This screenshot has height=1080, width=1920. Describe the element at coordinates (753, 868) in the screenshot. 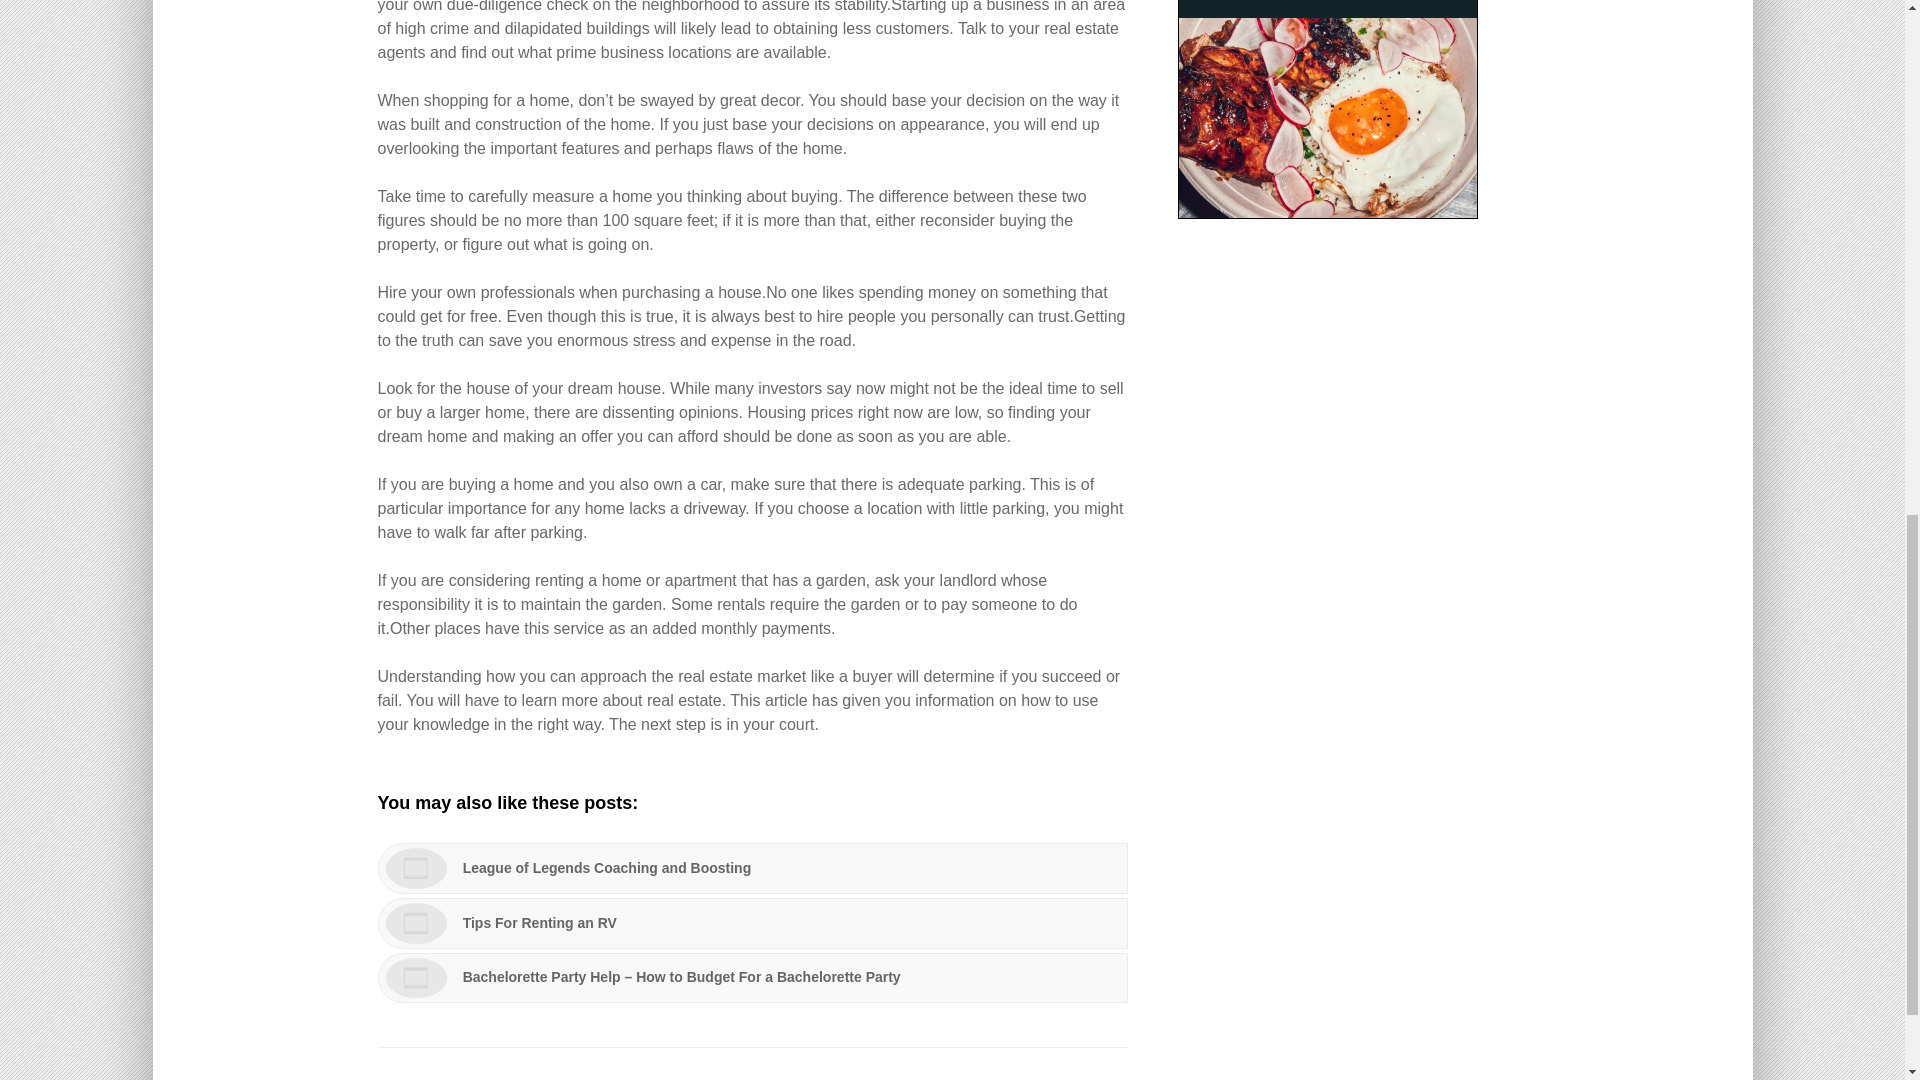

I see `League of Legends Coaching and Boosting` at that location.